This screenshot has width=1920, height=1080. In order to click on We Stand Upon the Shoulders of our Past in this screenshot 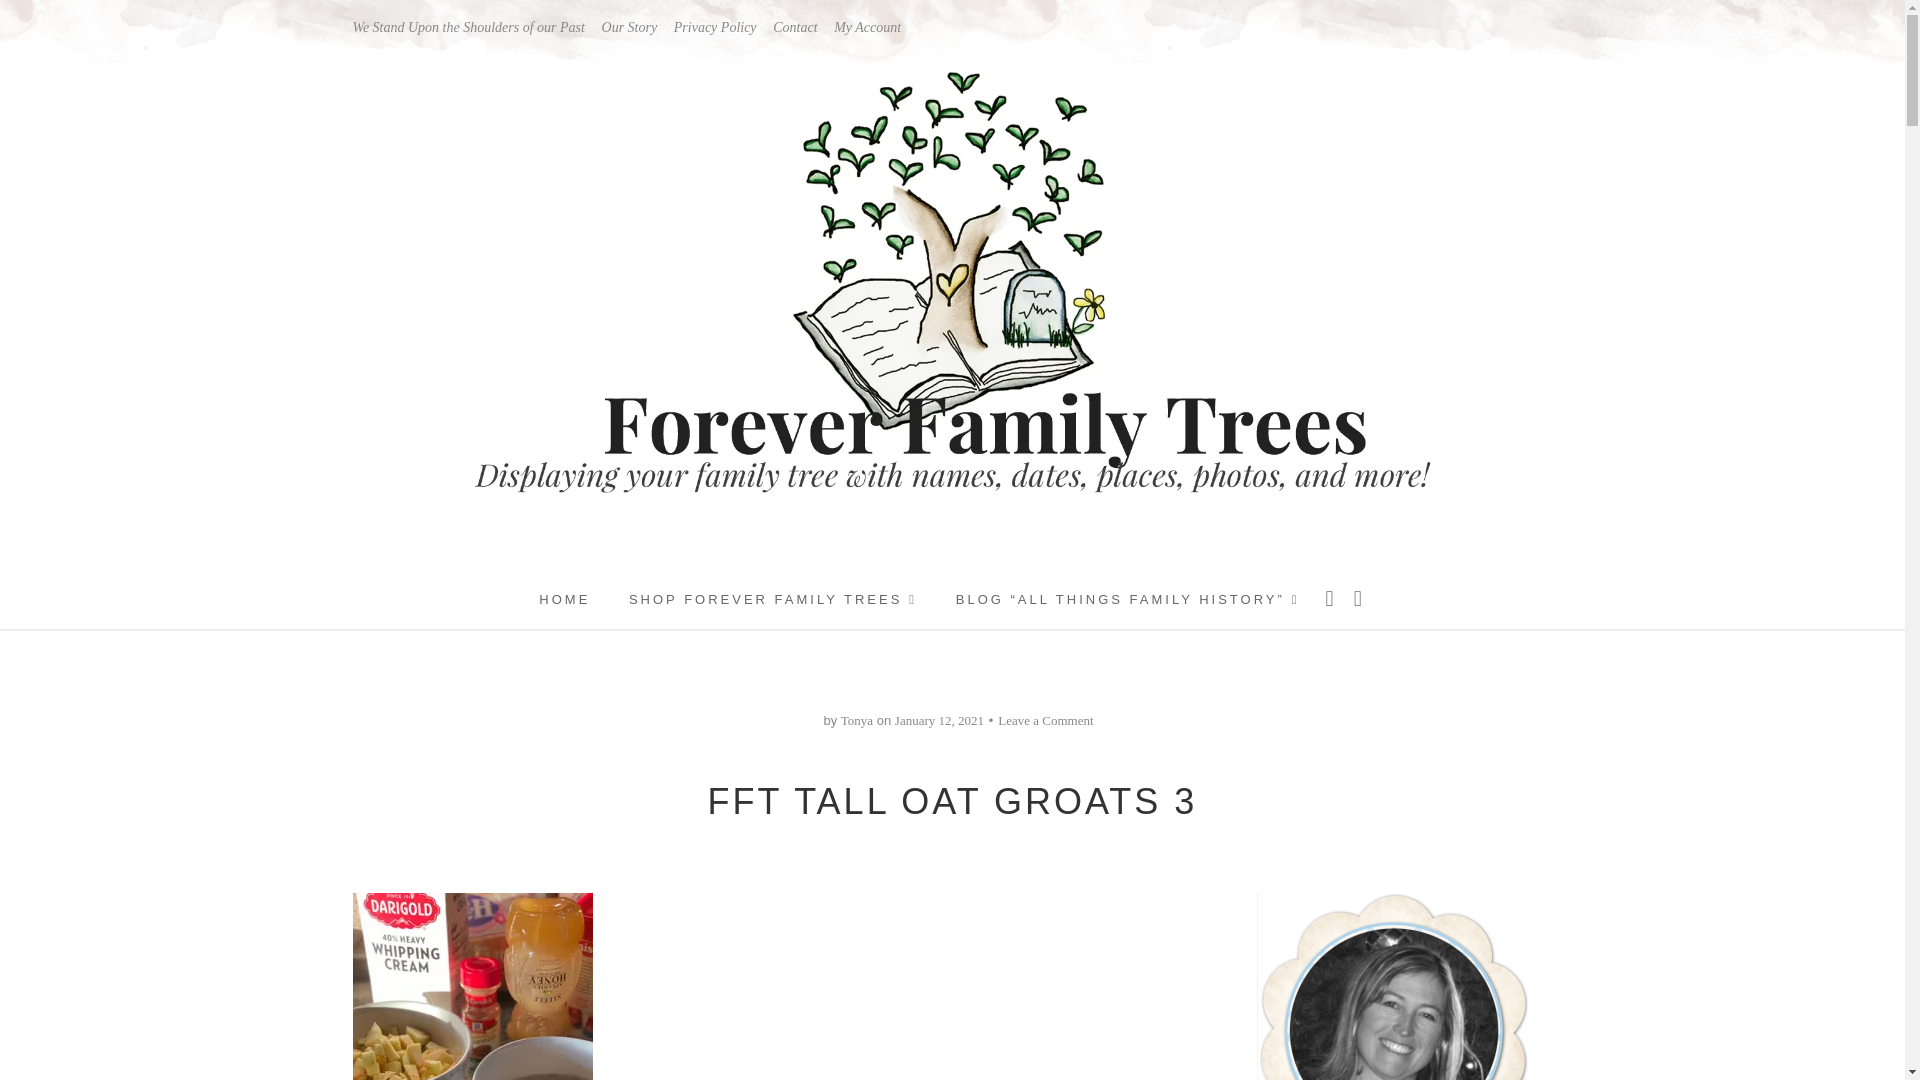, I will do `click(467, 27)`.